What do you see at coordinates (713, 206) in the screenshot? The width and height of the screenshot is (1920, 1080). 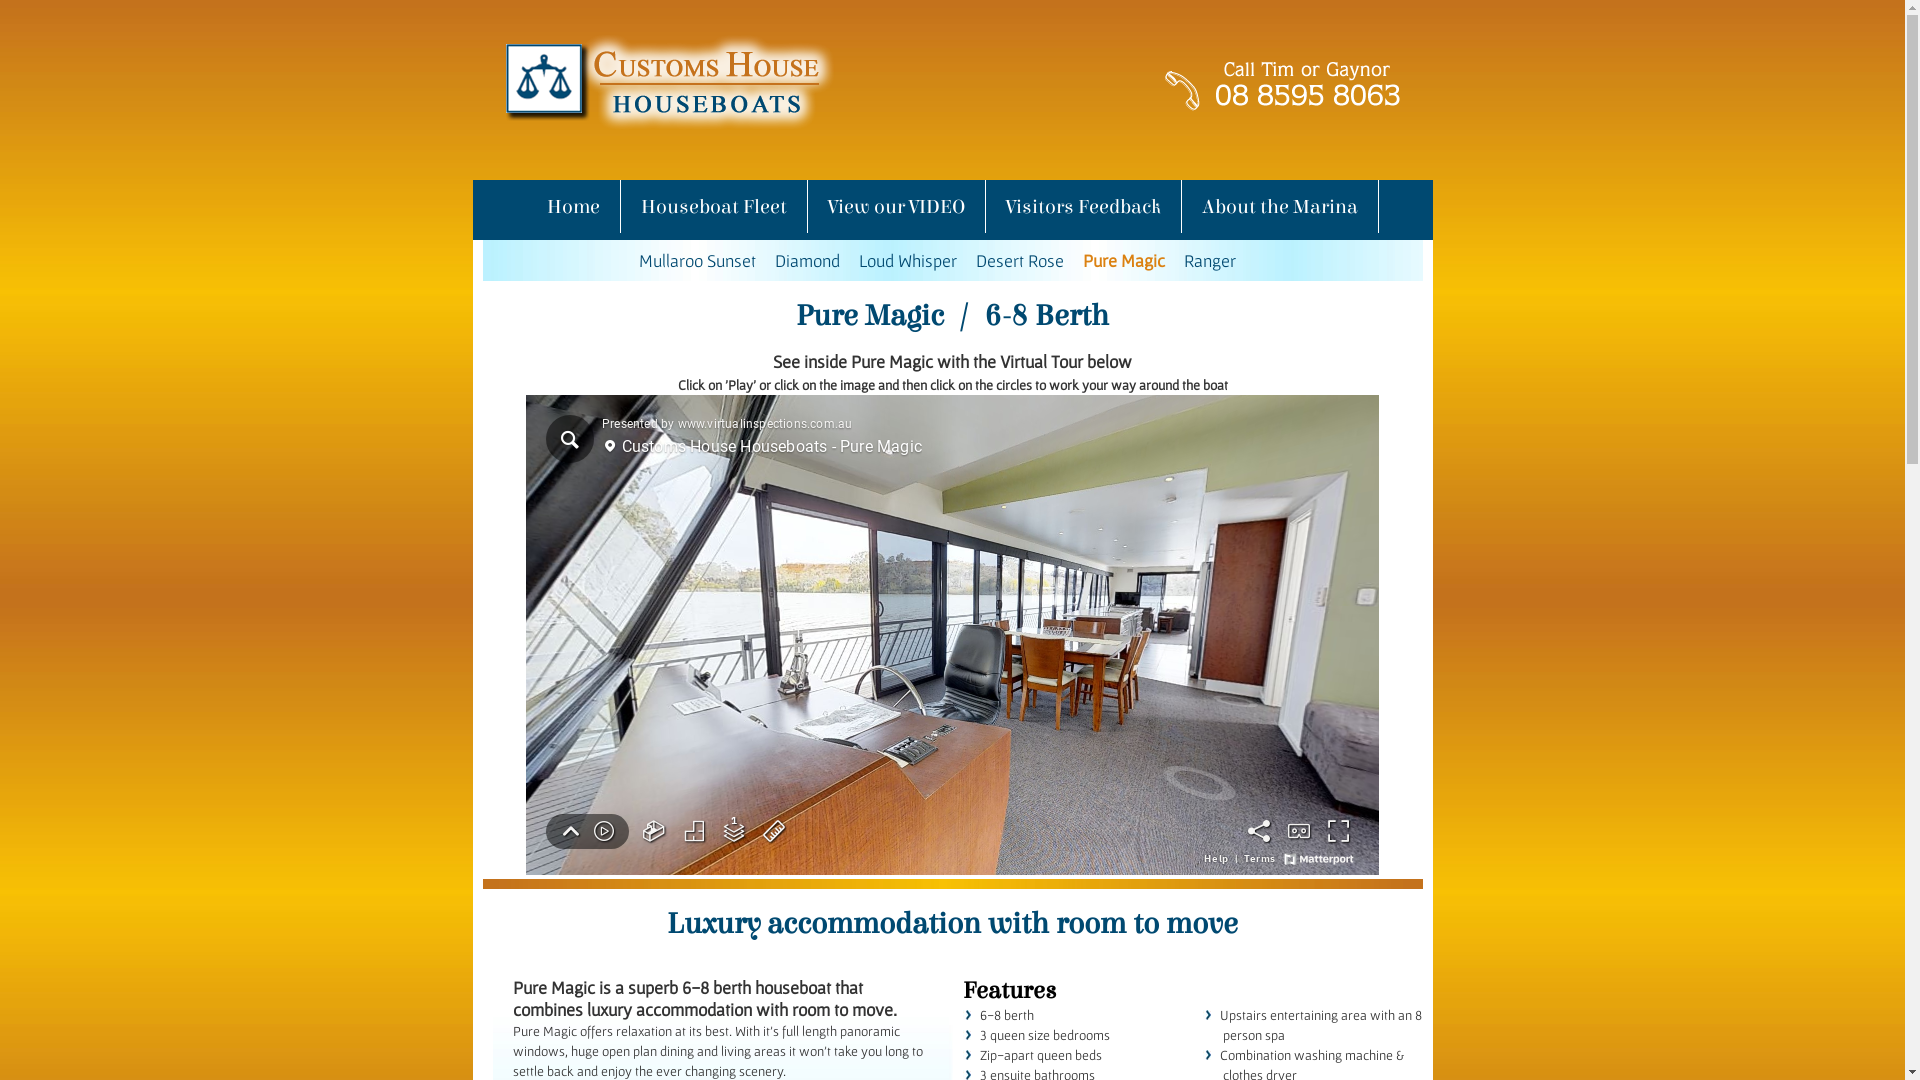 I see `Houseboat Fleet` at bounding box center [713, 206].